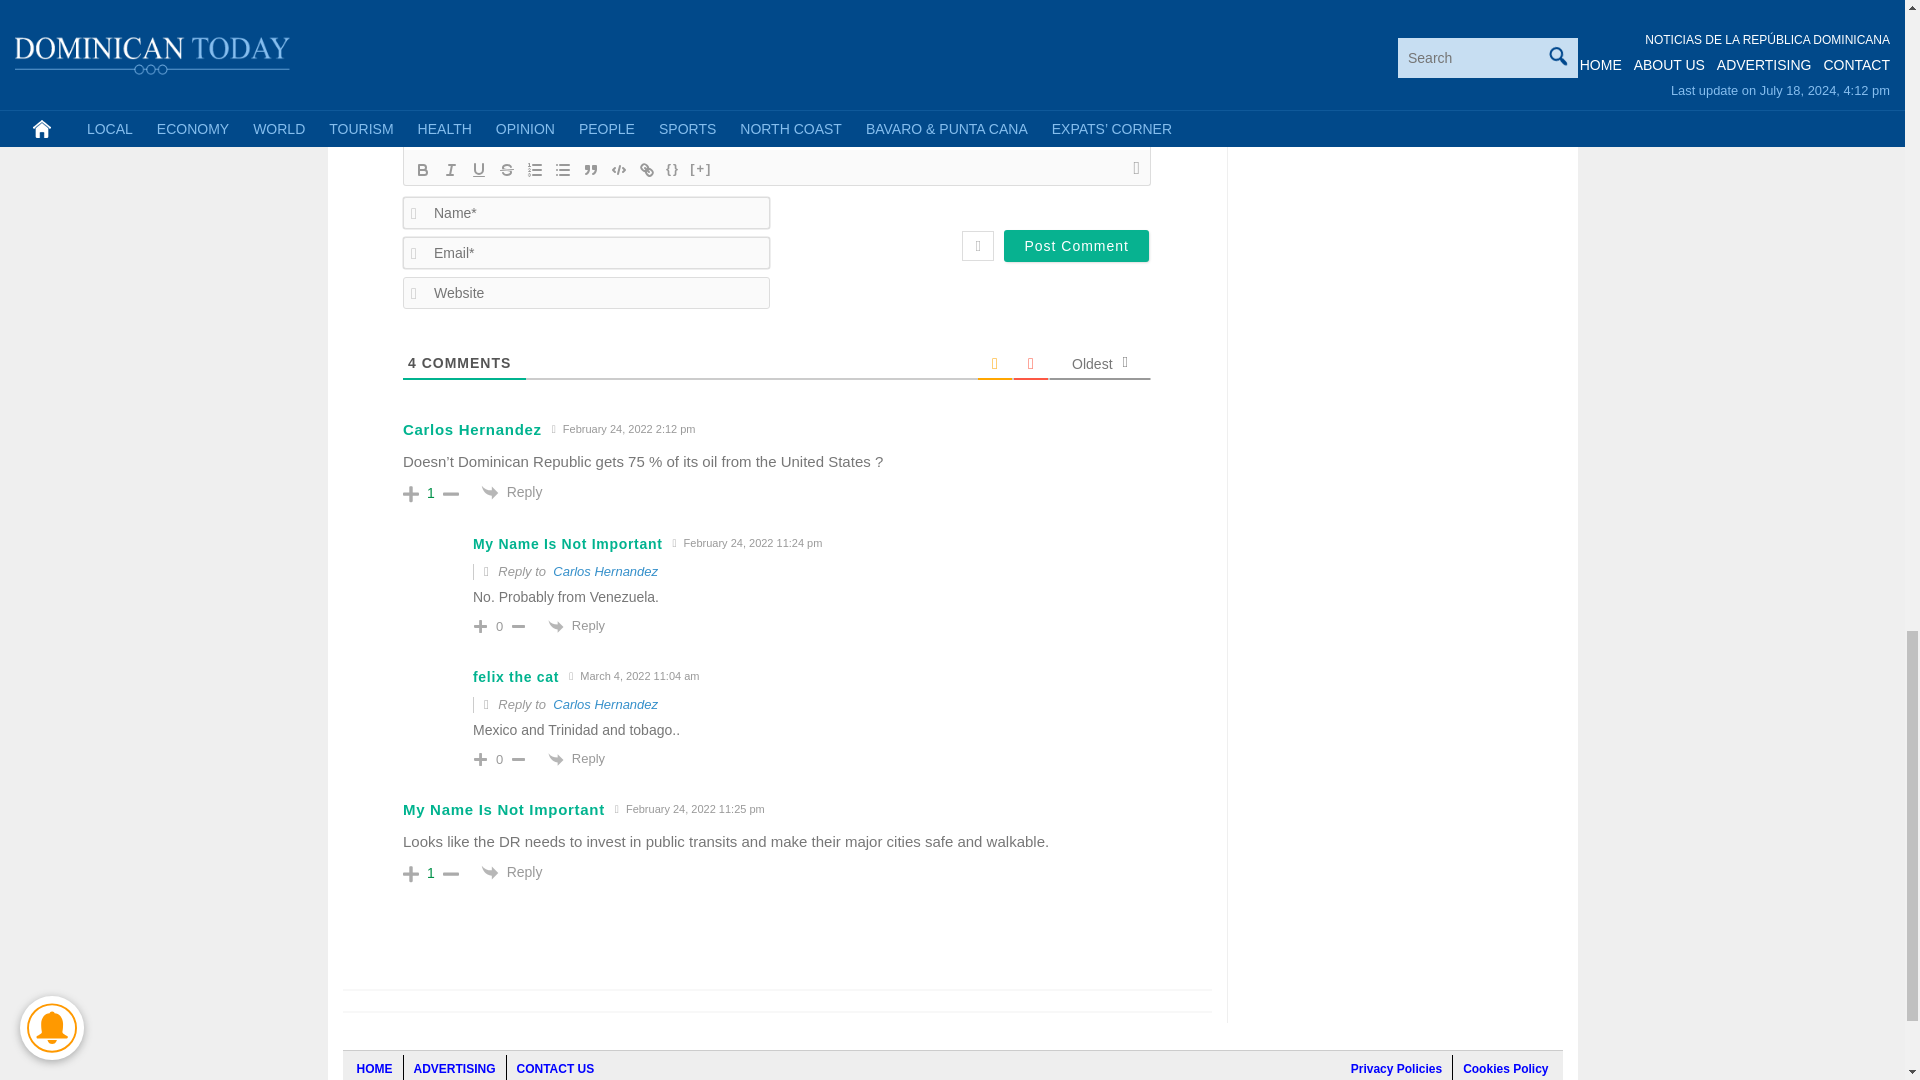 This screenshot has width=1920, height=1080. I want to click on Ordered List, so click(534, 170).